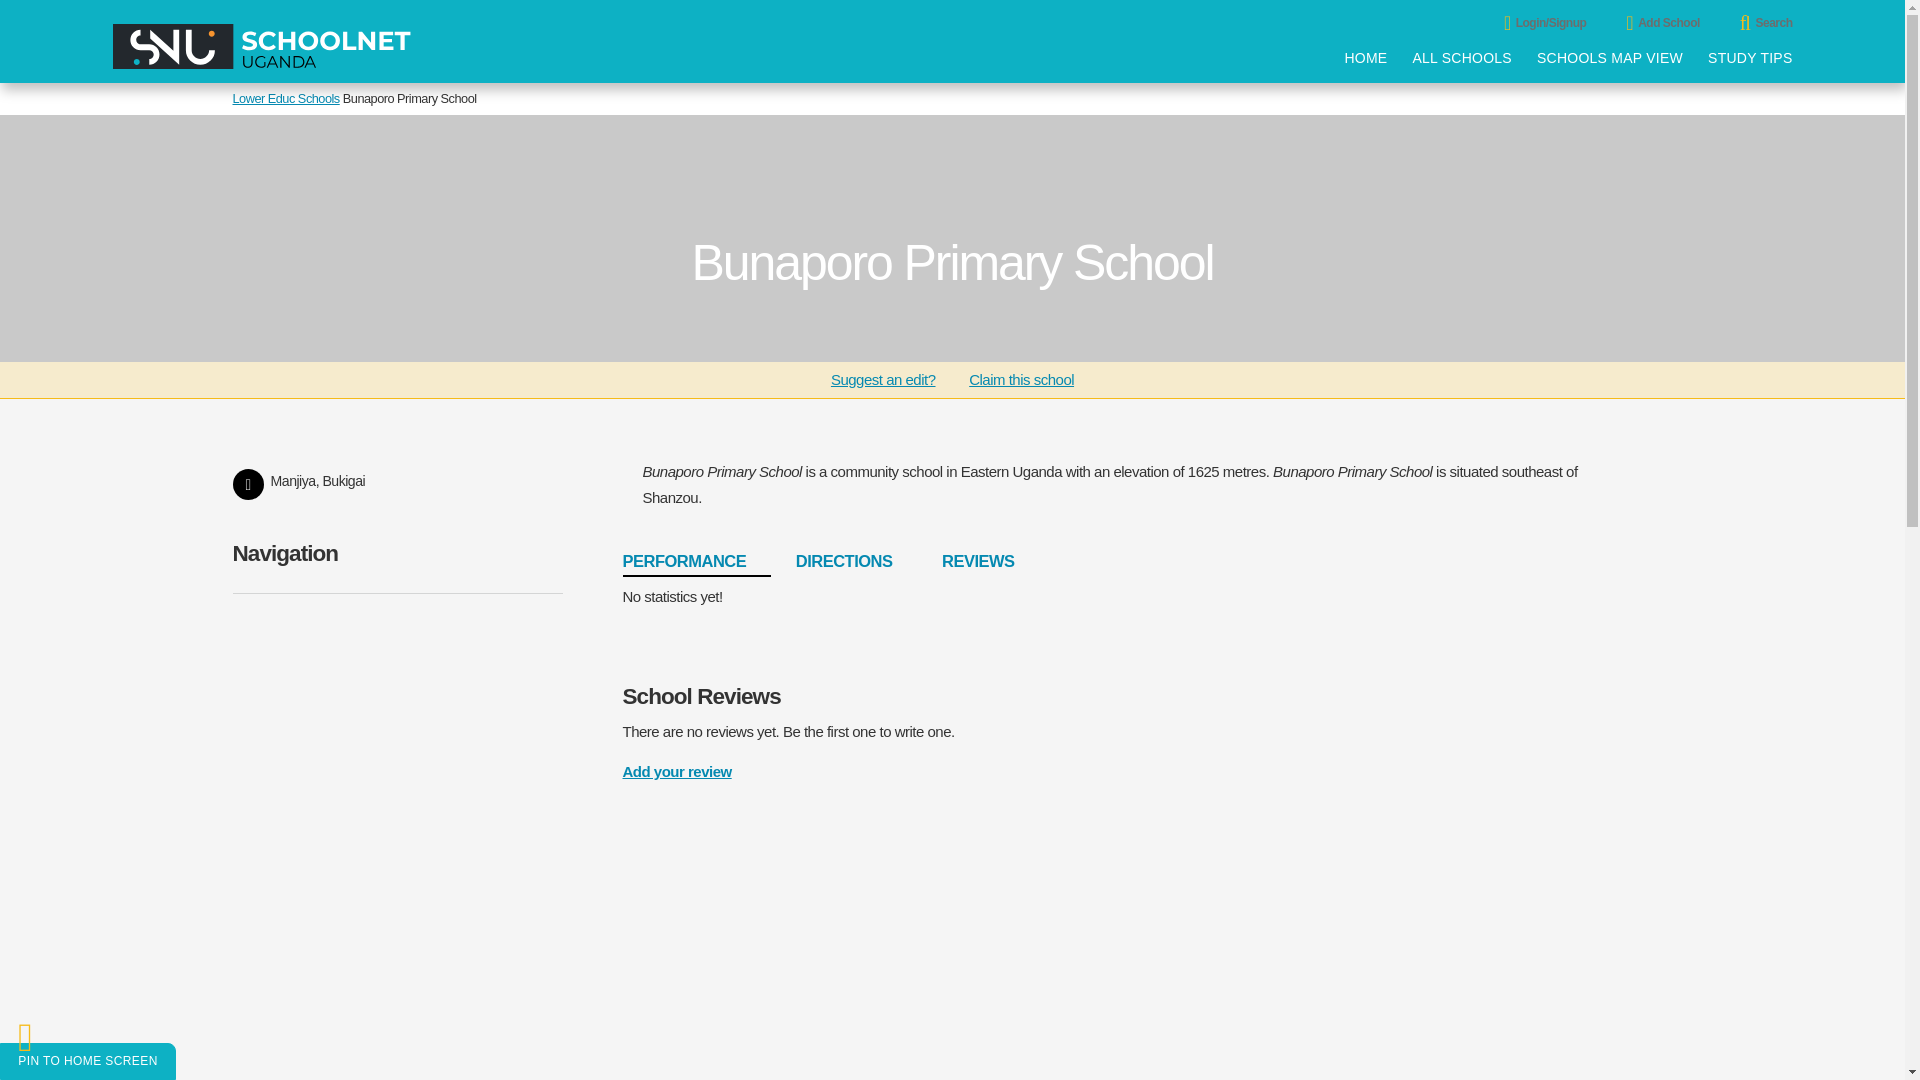  What do you see at coordinates (882, 380) in the screenshot?
I see `Suggest an edit?` at bounding box center [882, 380].